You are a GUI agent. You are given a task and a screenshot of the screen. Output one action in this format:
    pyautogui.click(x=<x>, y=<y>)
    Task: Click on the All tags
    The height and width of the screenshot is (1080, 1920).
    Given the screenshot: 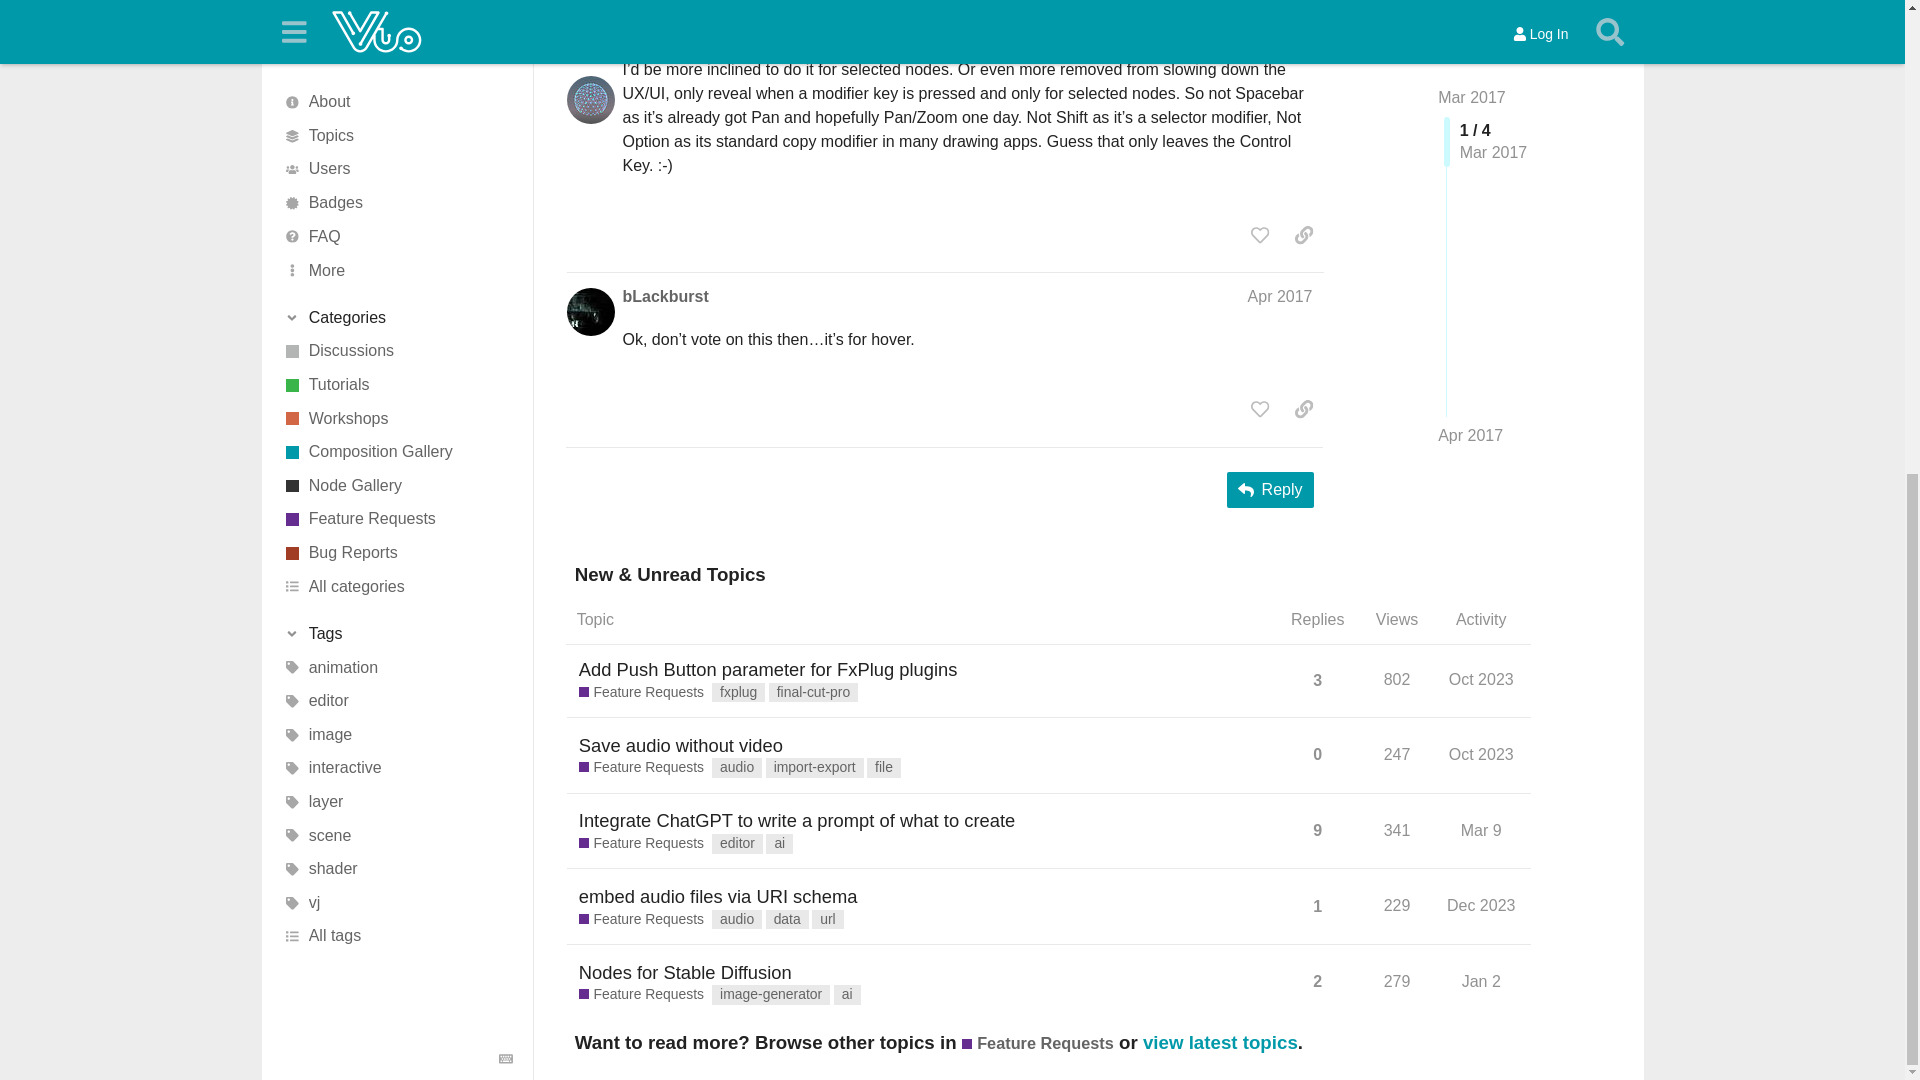 What is the action you would take?
    pyautogui.click(x=397, y=96)
    